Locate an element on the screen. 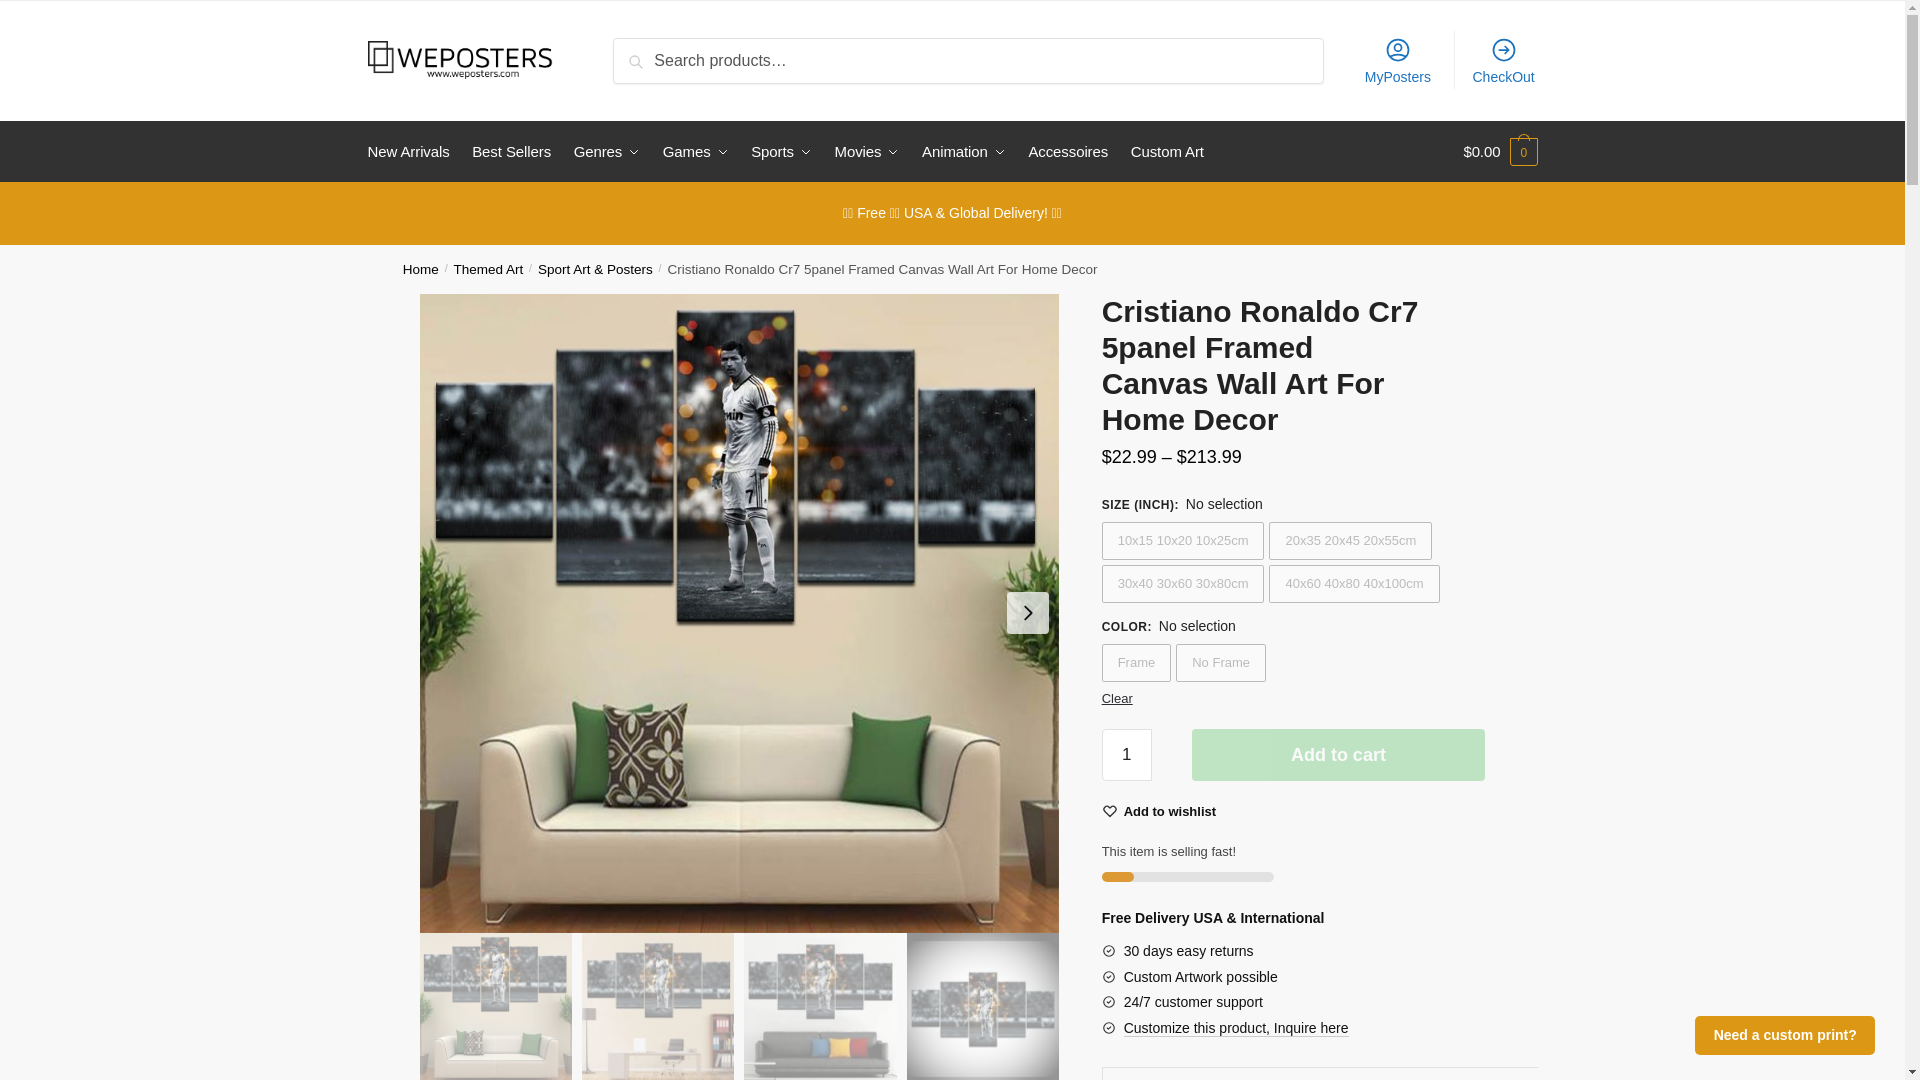 Image resolution: width=1920 pixels, height=1080 pixels. Best Sellers is located at coordinates (511, 152).